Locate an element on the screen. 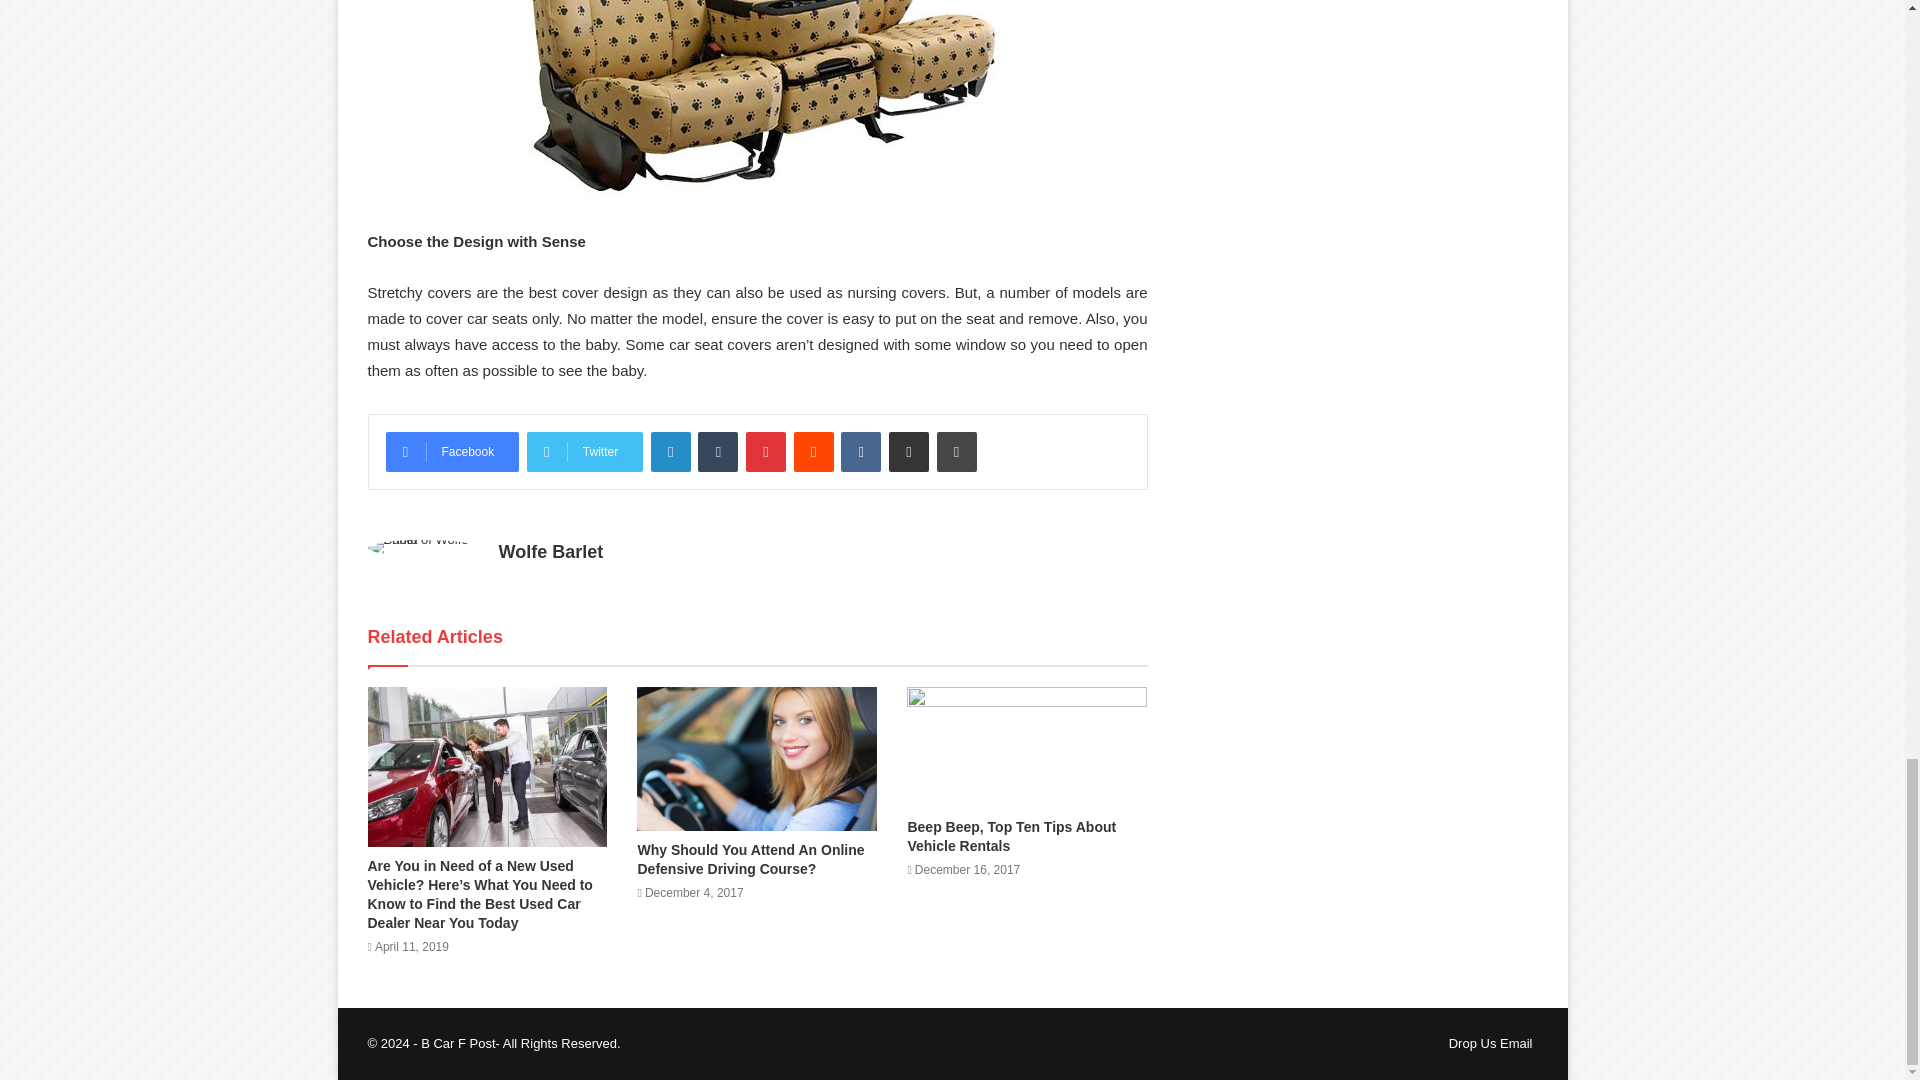 Image resolution: width=1920 pixels, height=1080 pixels. Wolfe Barlet is located at coordinates (550, 552).